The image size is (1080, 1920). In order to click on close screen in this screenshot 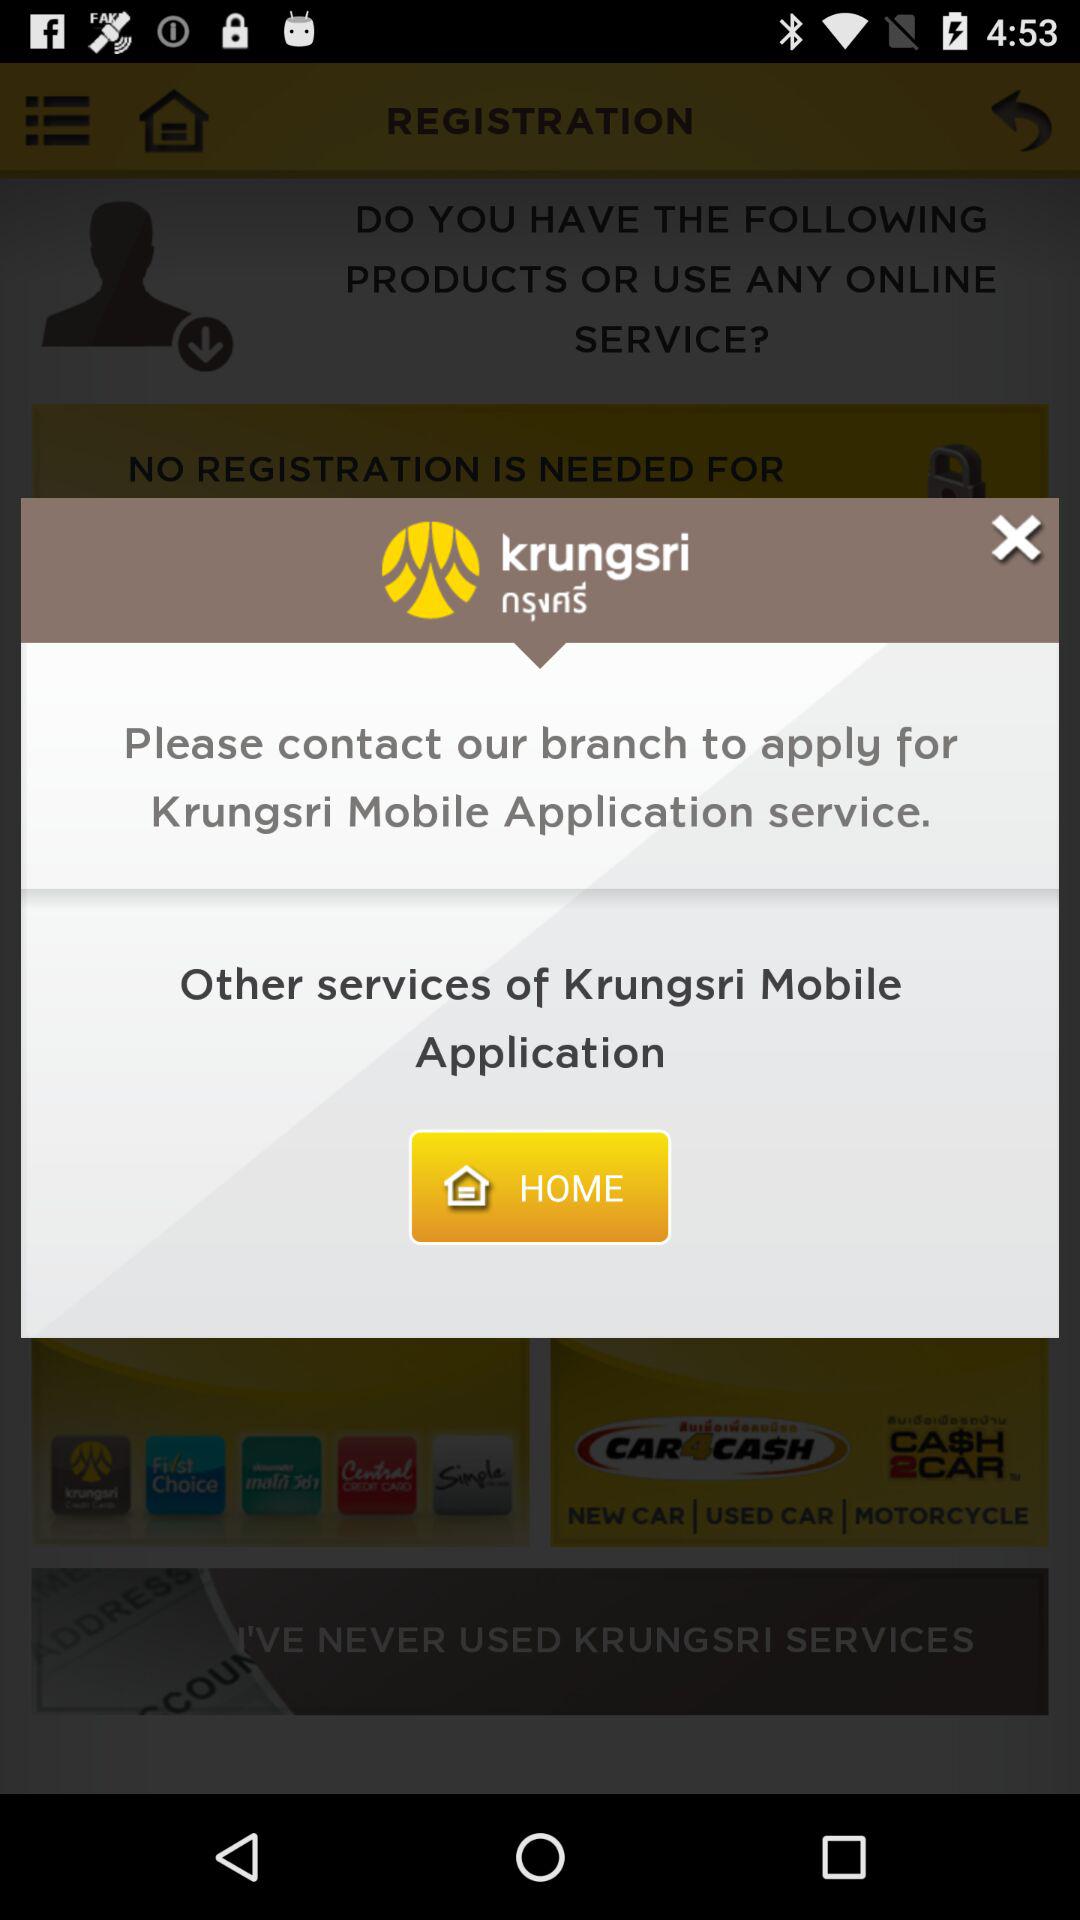, I will do `click(1016, 540)`.